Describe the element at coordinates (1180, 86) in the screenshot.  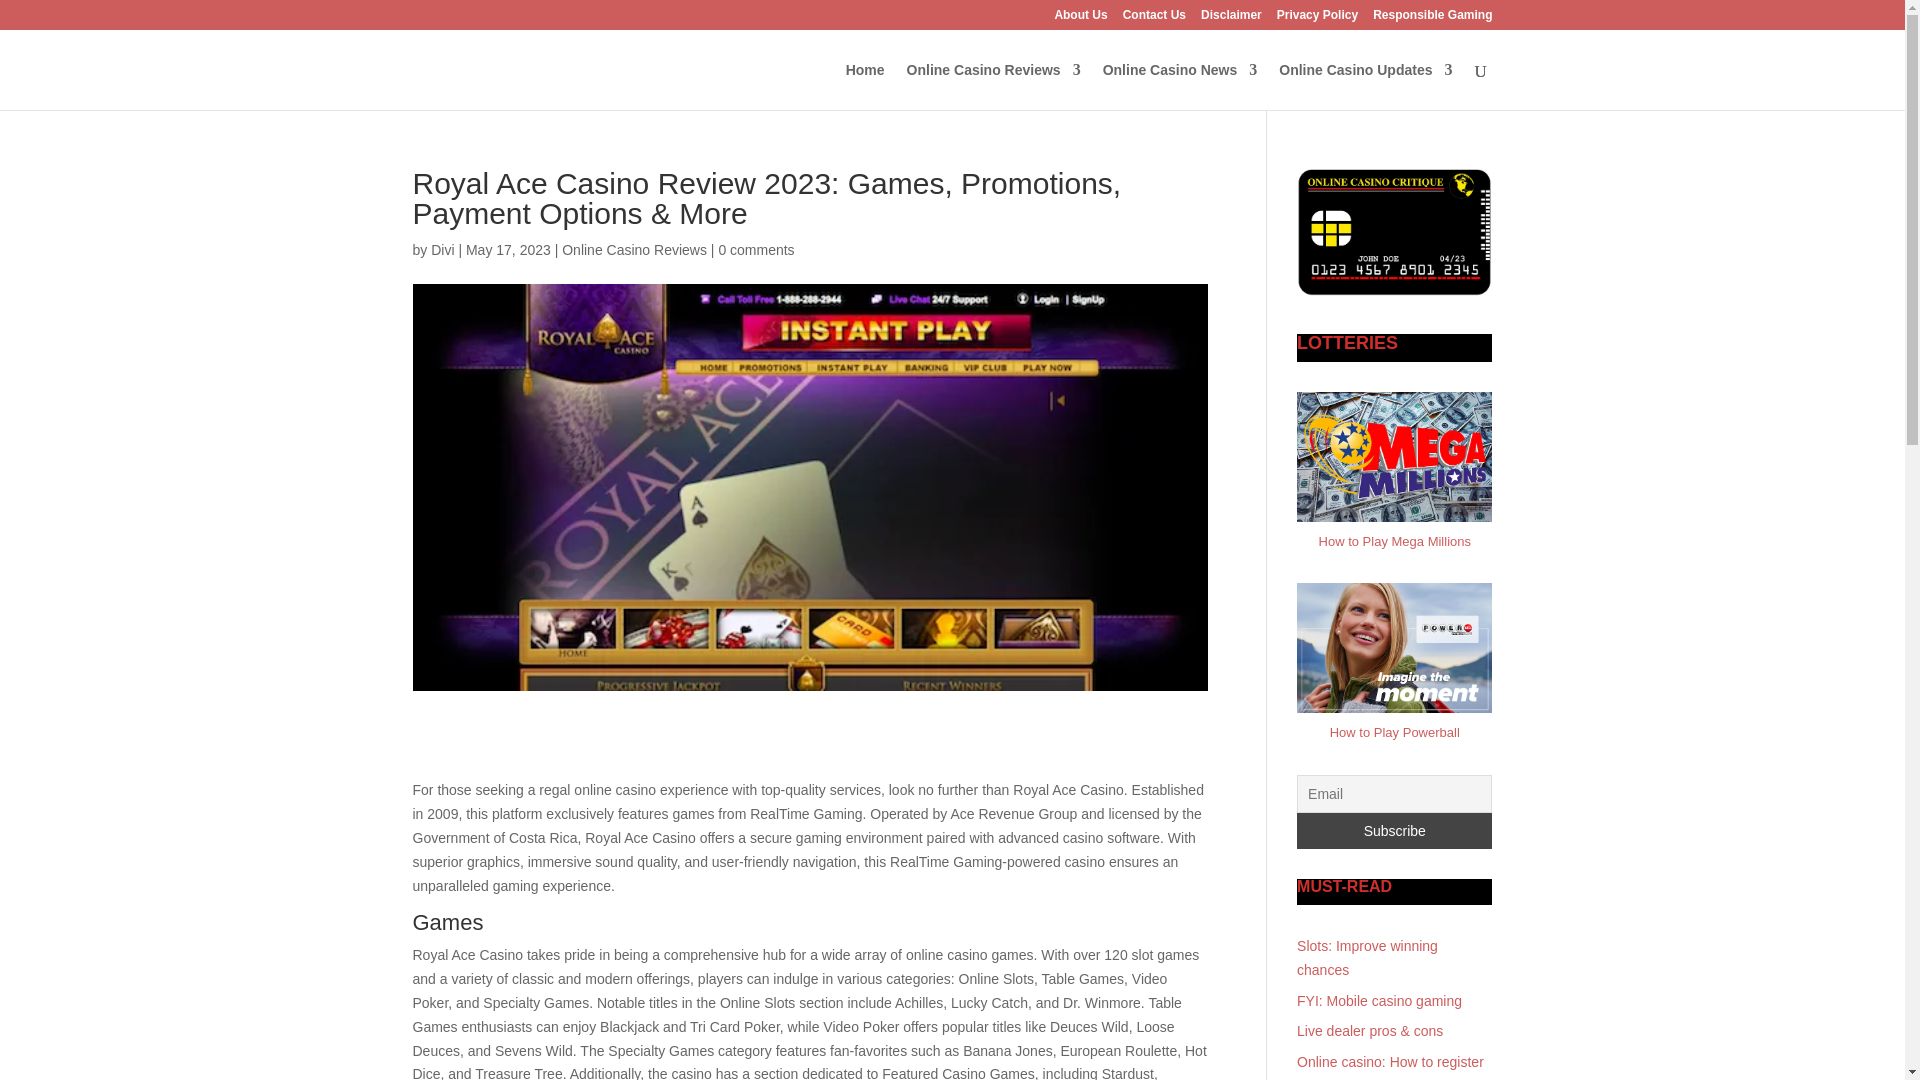
I see `Online Casino News` at that location.